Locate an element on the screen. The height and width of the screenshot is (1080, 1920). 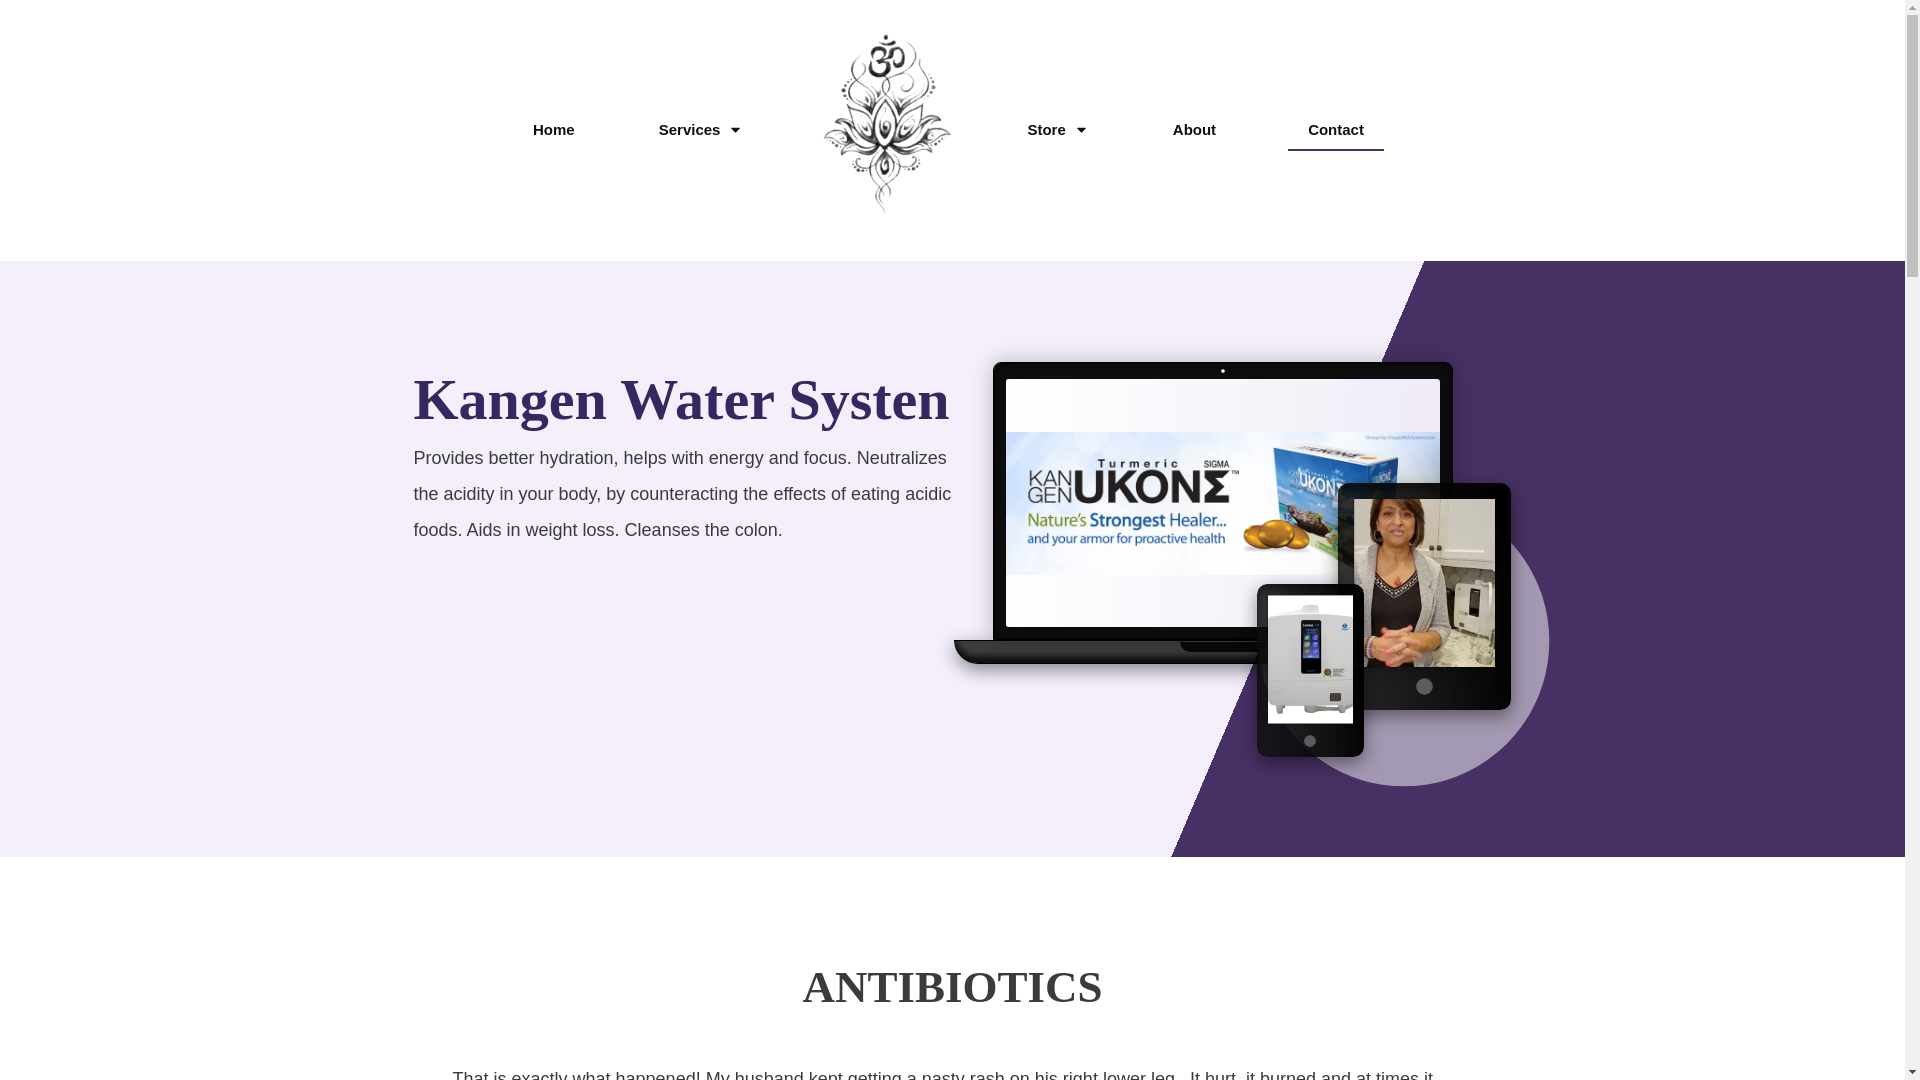
Services is located at coordinates (701, 129).